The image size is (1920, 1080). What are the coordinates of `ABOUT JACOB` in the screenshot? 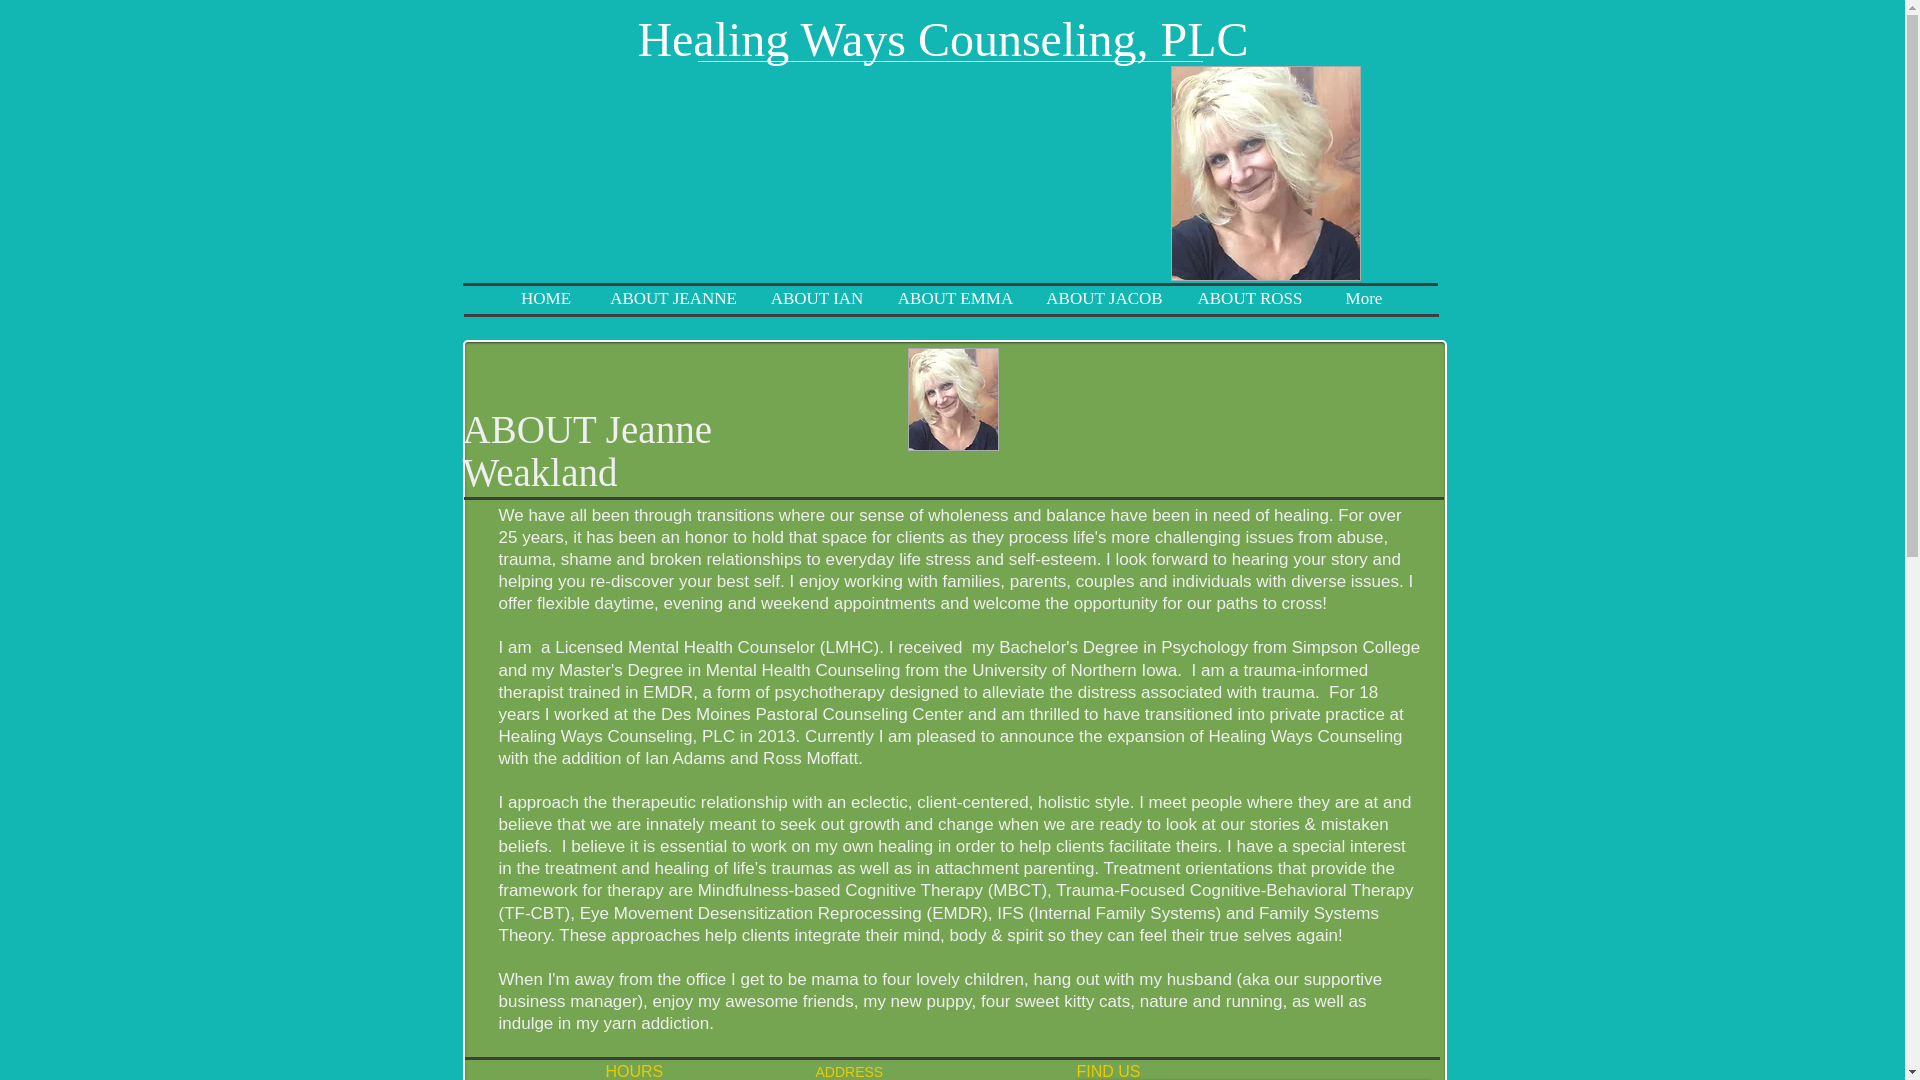 It's located at (1104, 299).